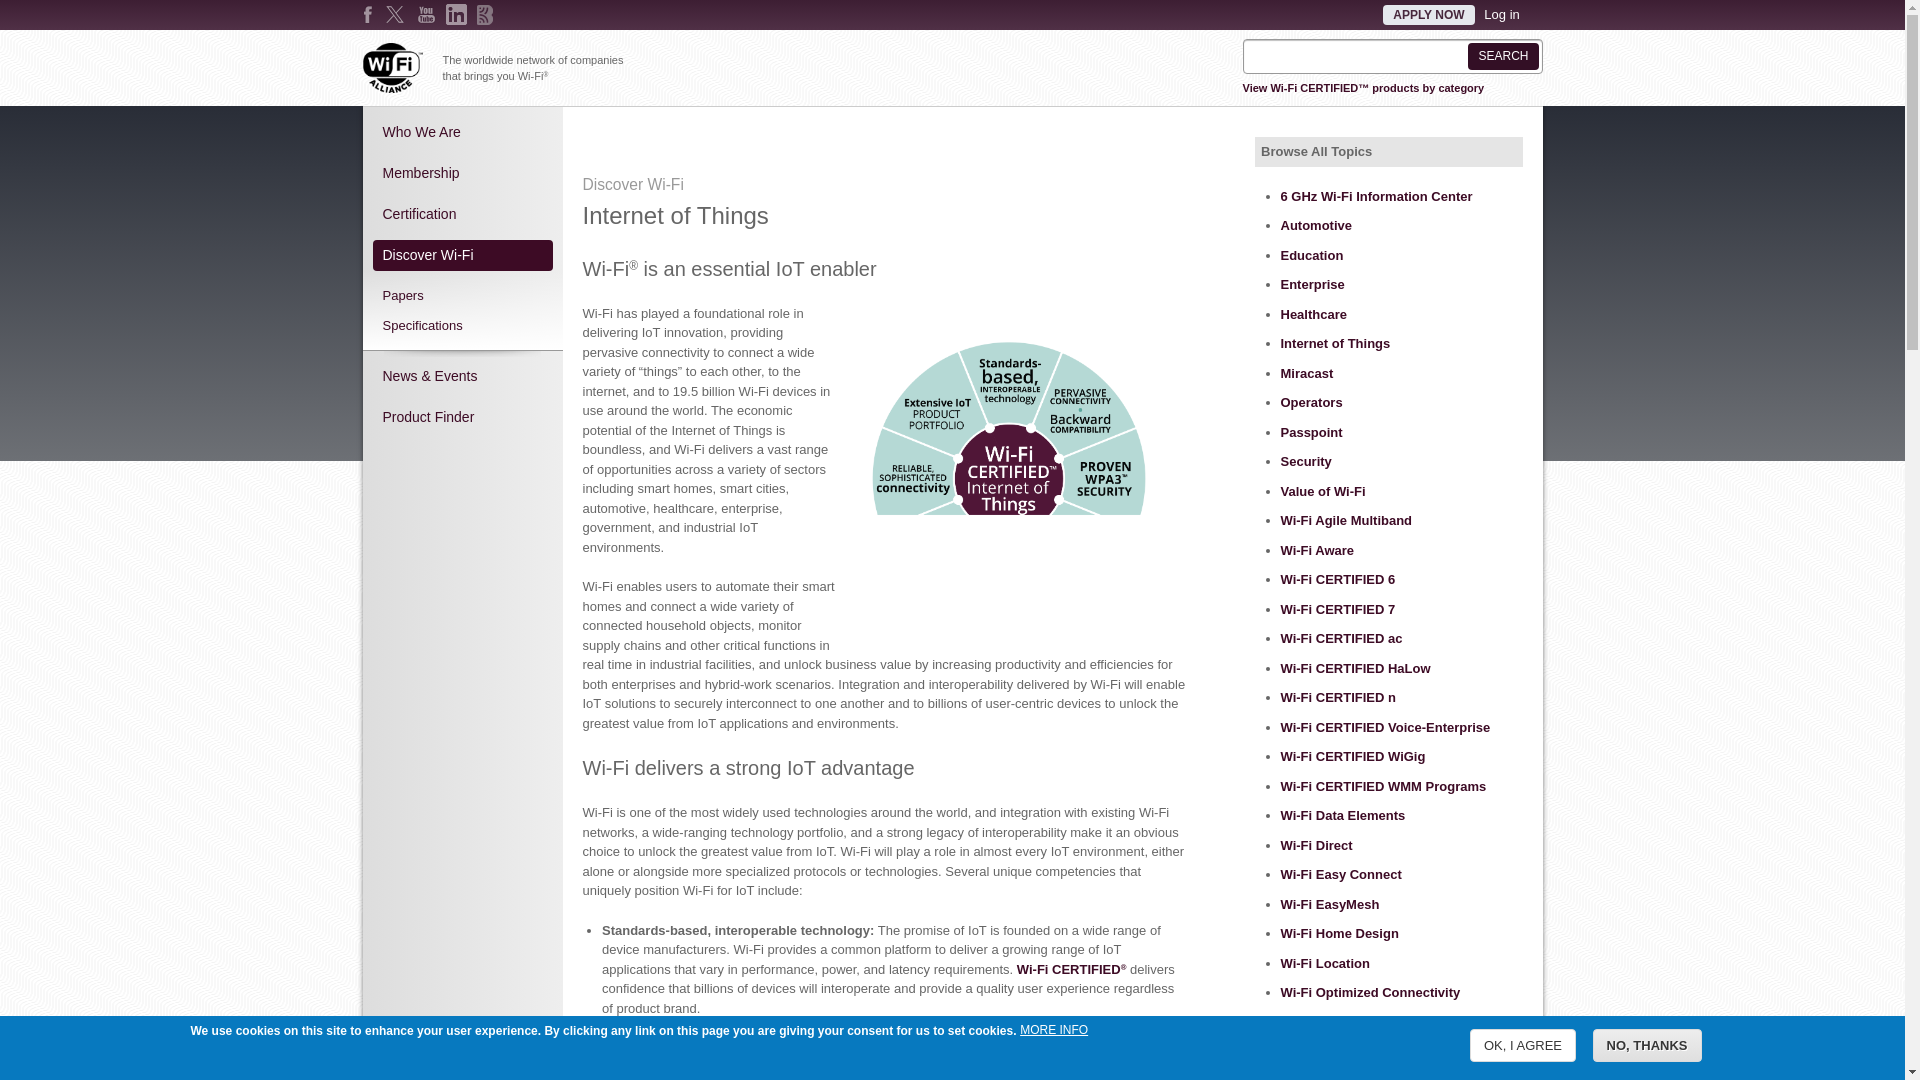  What do you see at coordinates (462, 324) in the screenshot?
I see `Specifications` at bounding box center [462, 324].